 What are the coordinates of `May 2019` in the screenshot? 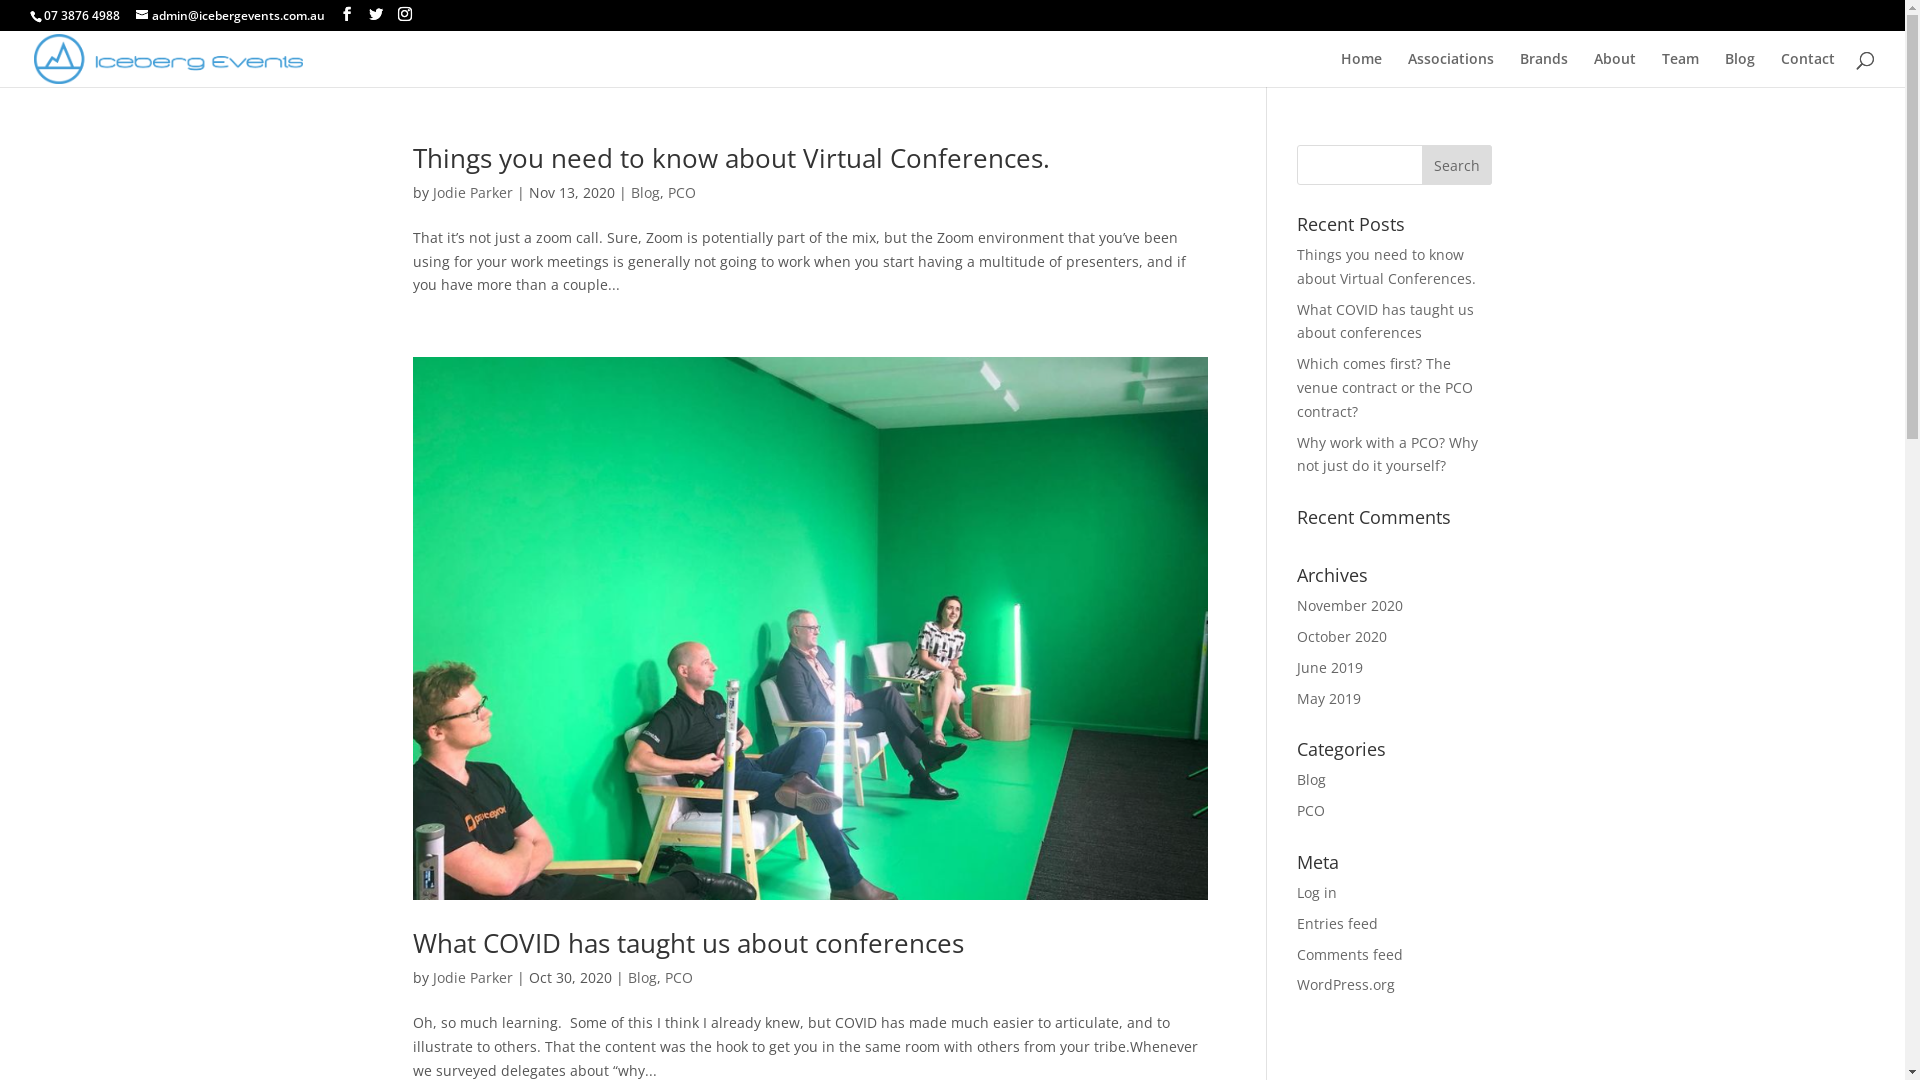 It's located at (1329, 698).